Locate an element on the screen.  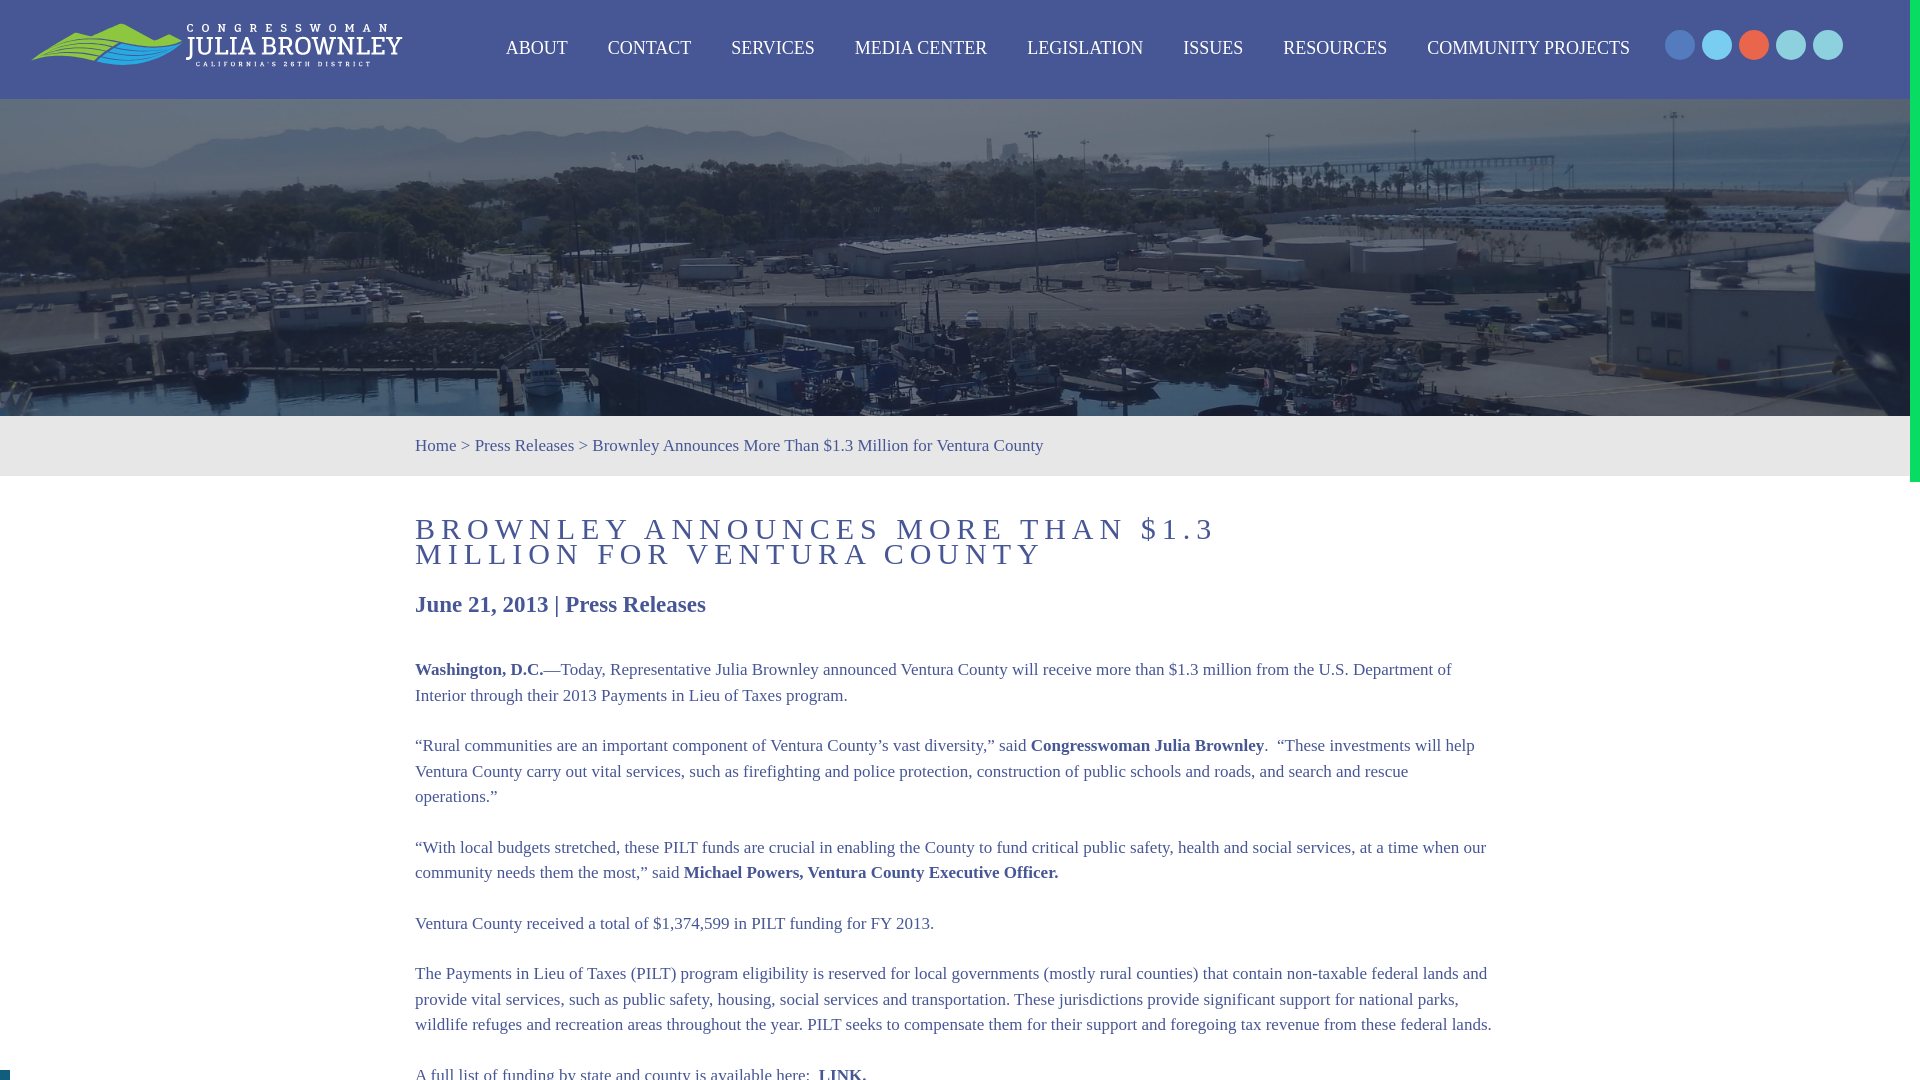
Go to the Press Releases category archives. is located at coordinates (524, 445).